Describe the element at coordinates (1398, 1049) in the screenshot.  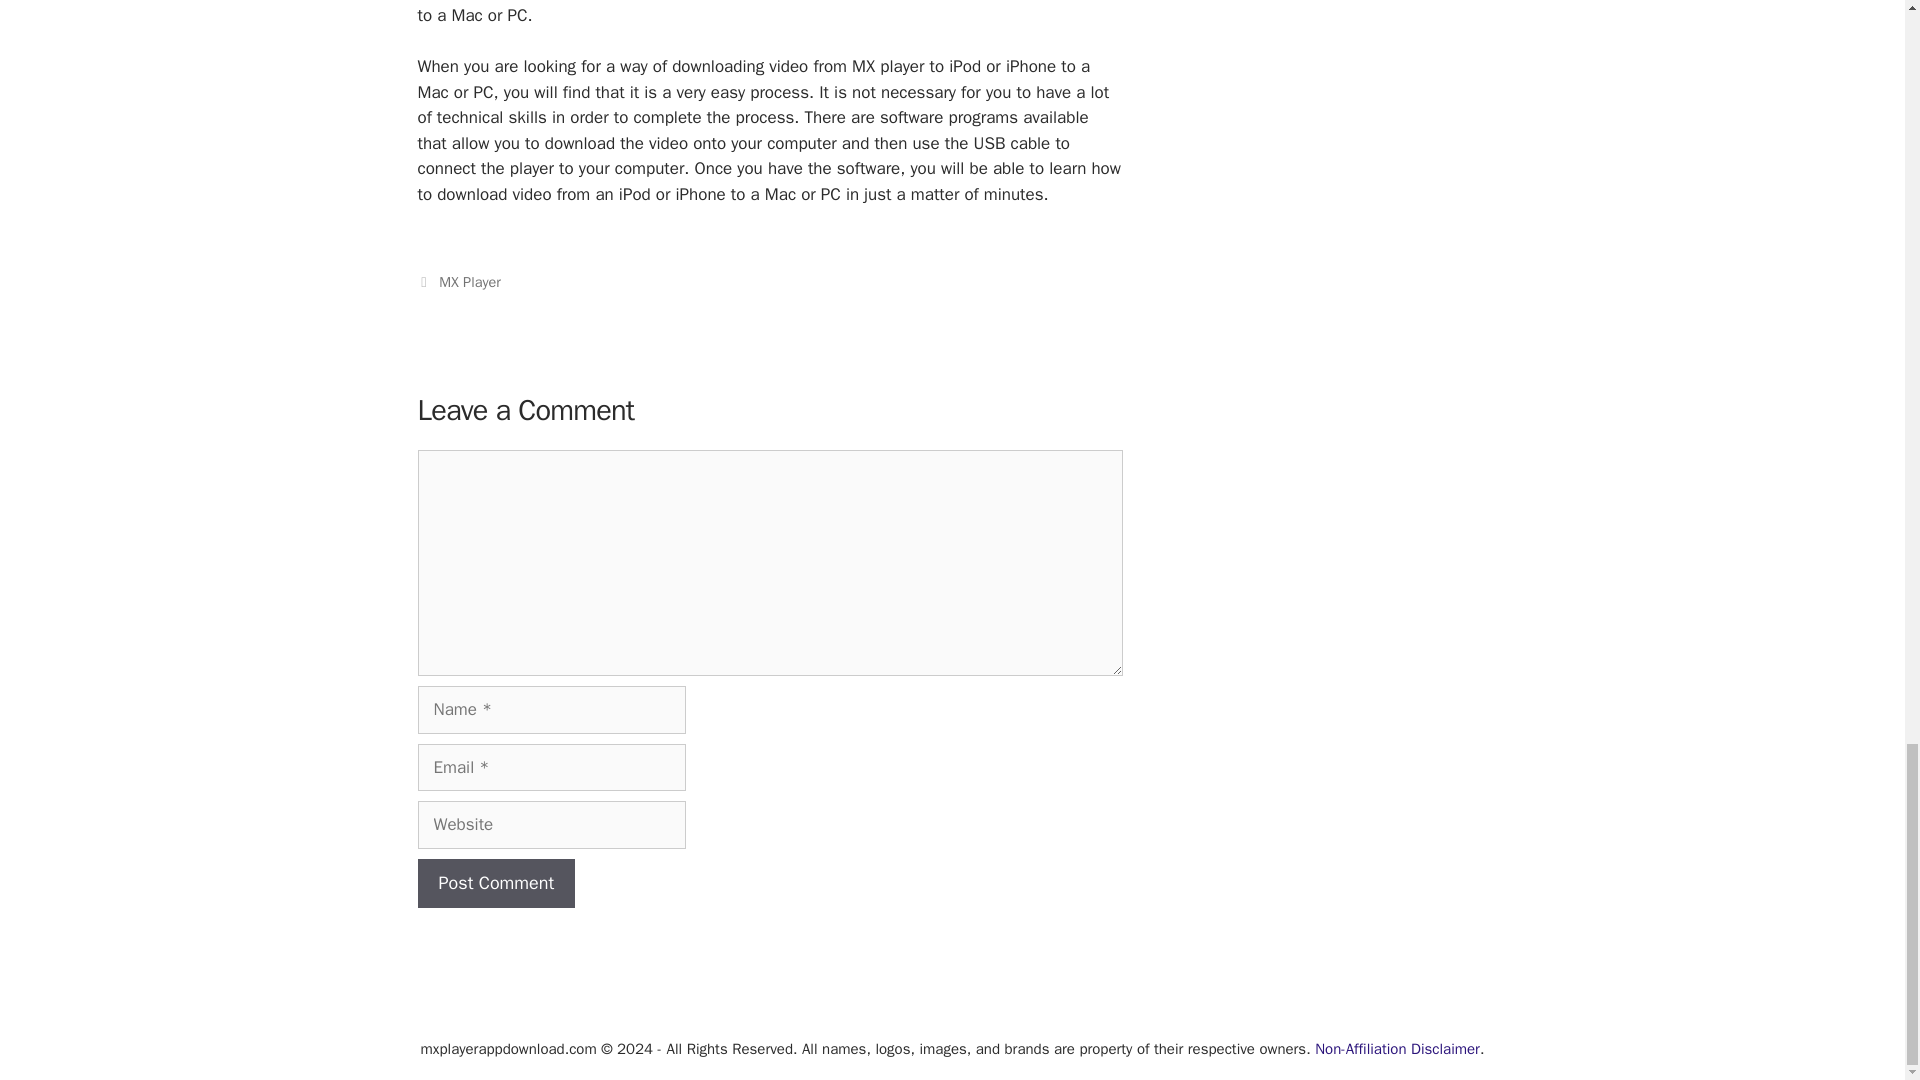
I see `Non-Affiliation Disclaimer` at that location.